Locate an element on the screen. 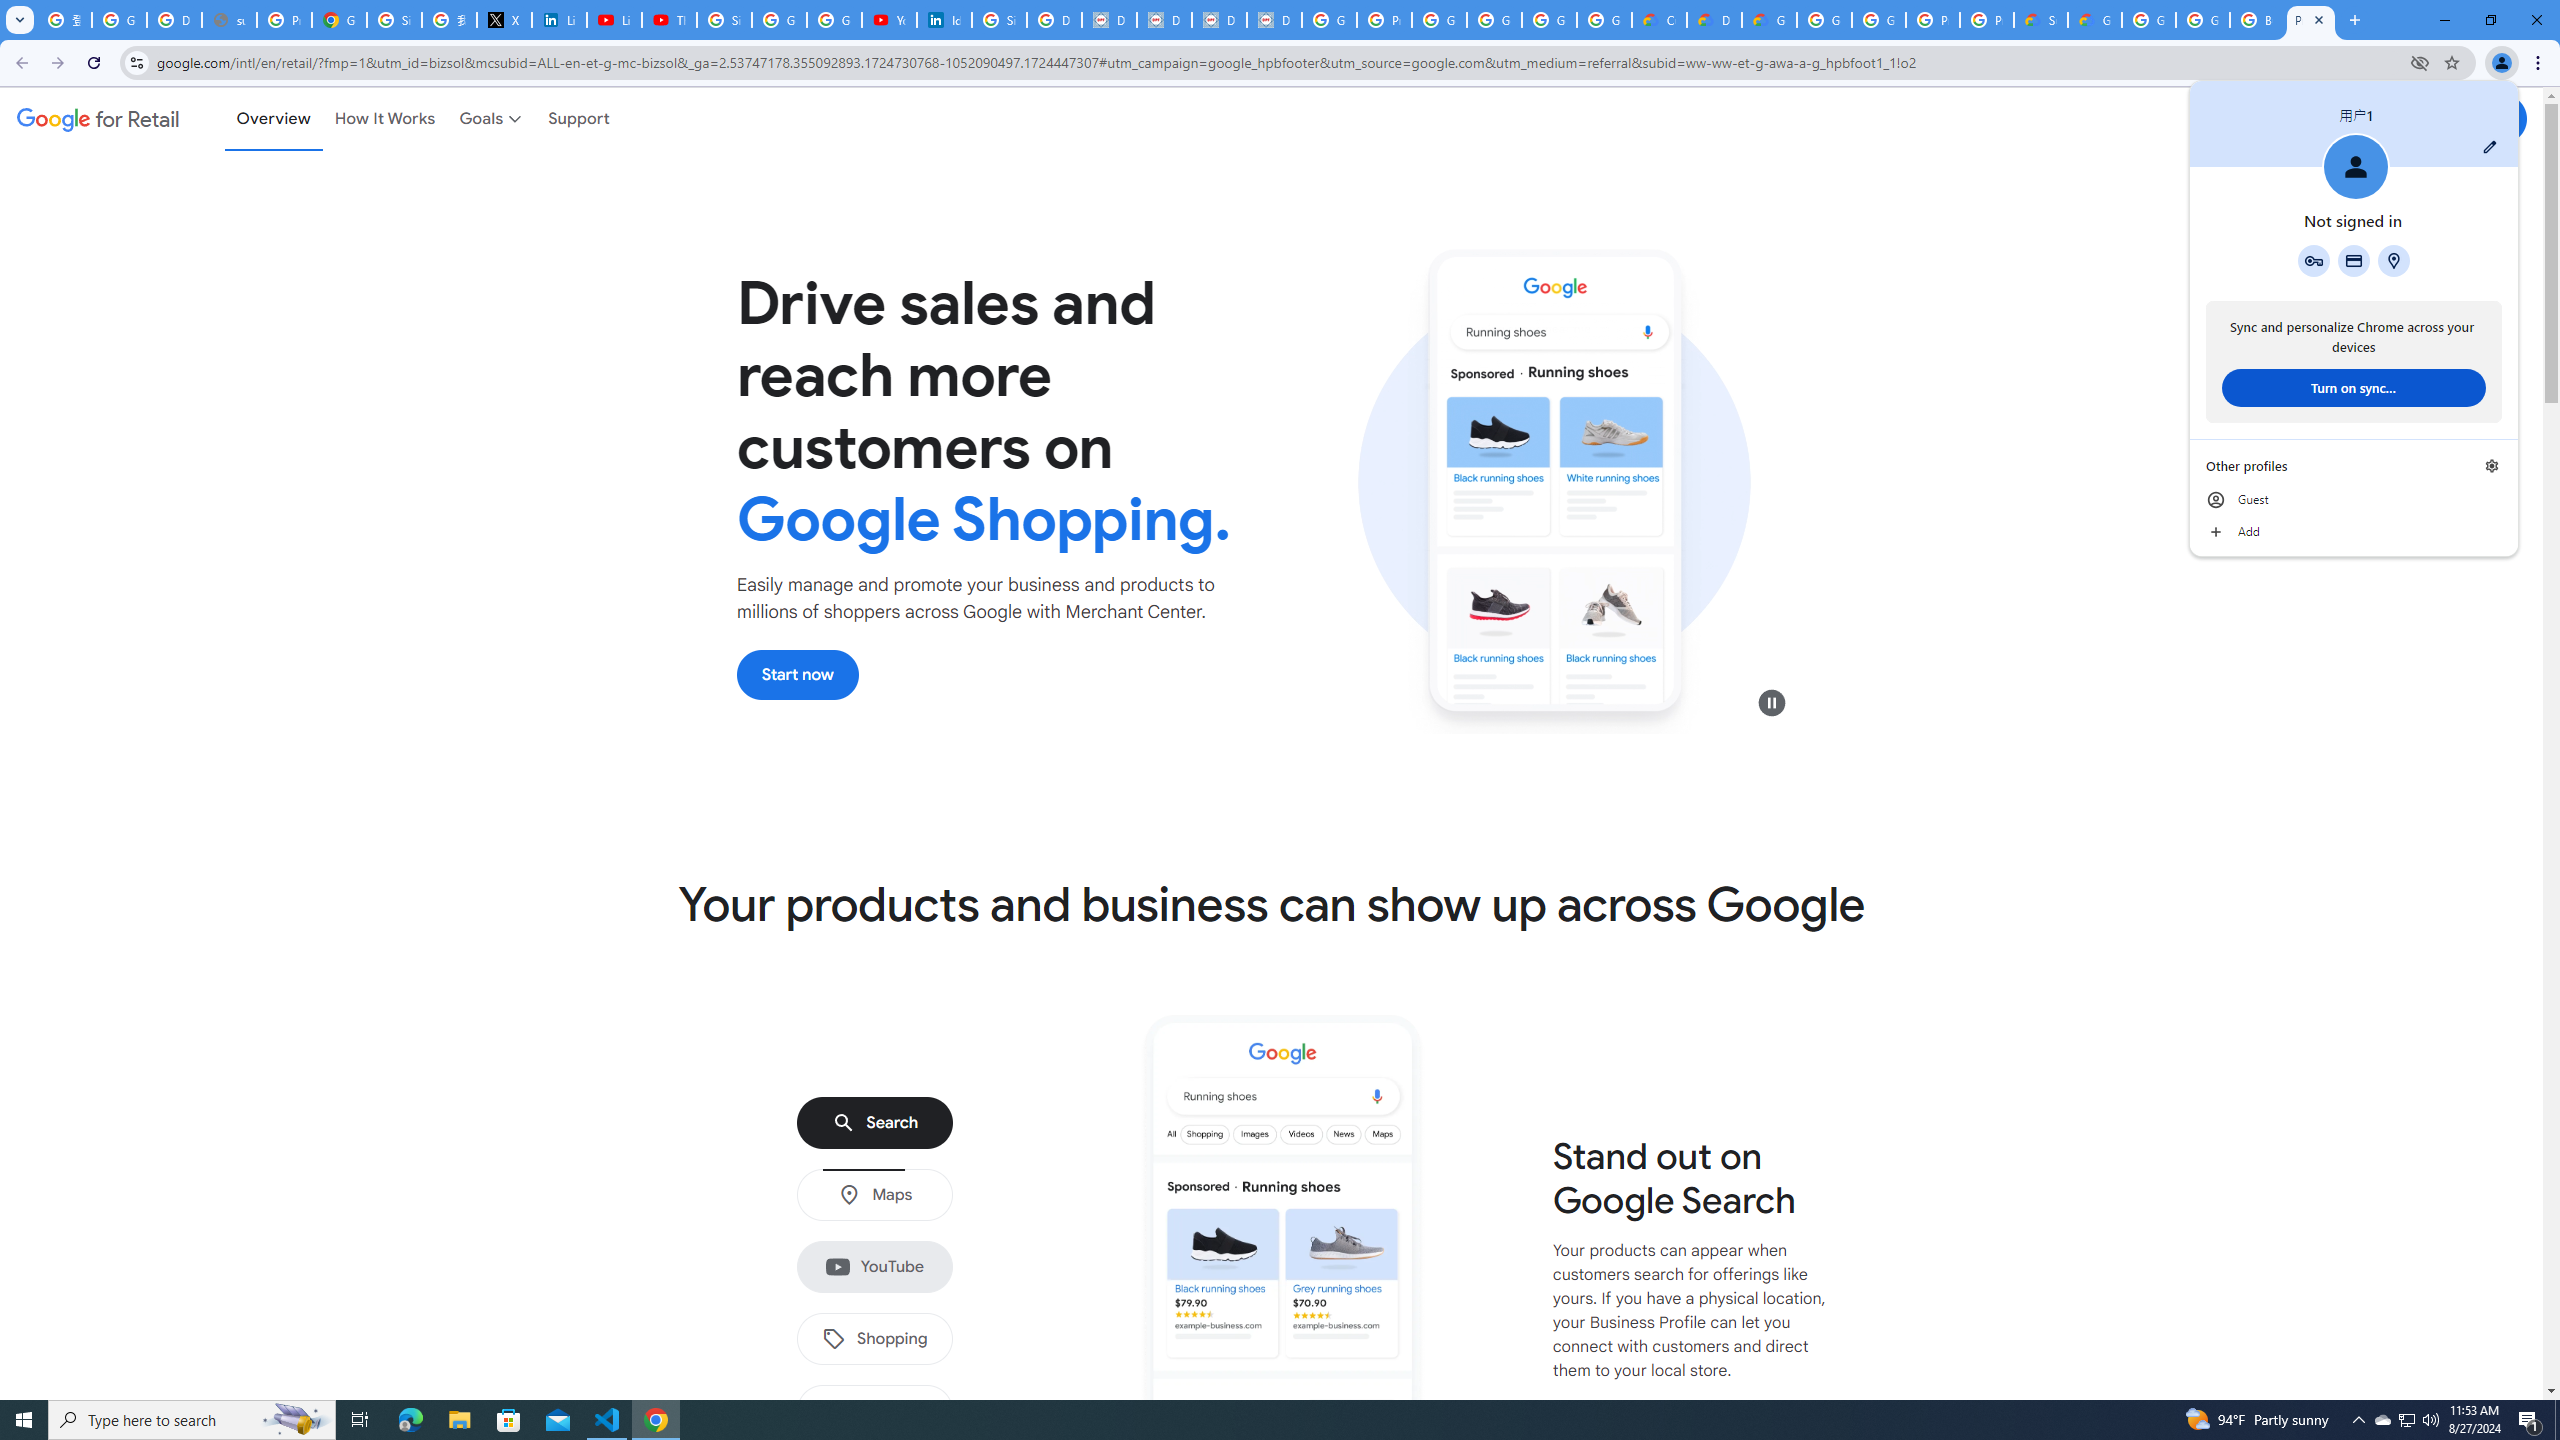 The image size is (2560, 1440). Customer Care | Google Cloud is located at coordinates (1658, 20).